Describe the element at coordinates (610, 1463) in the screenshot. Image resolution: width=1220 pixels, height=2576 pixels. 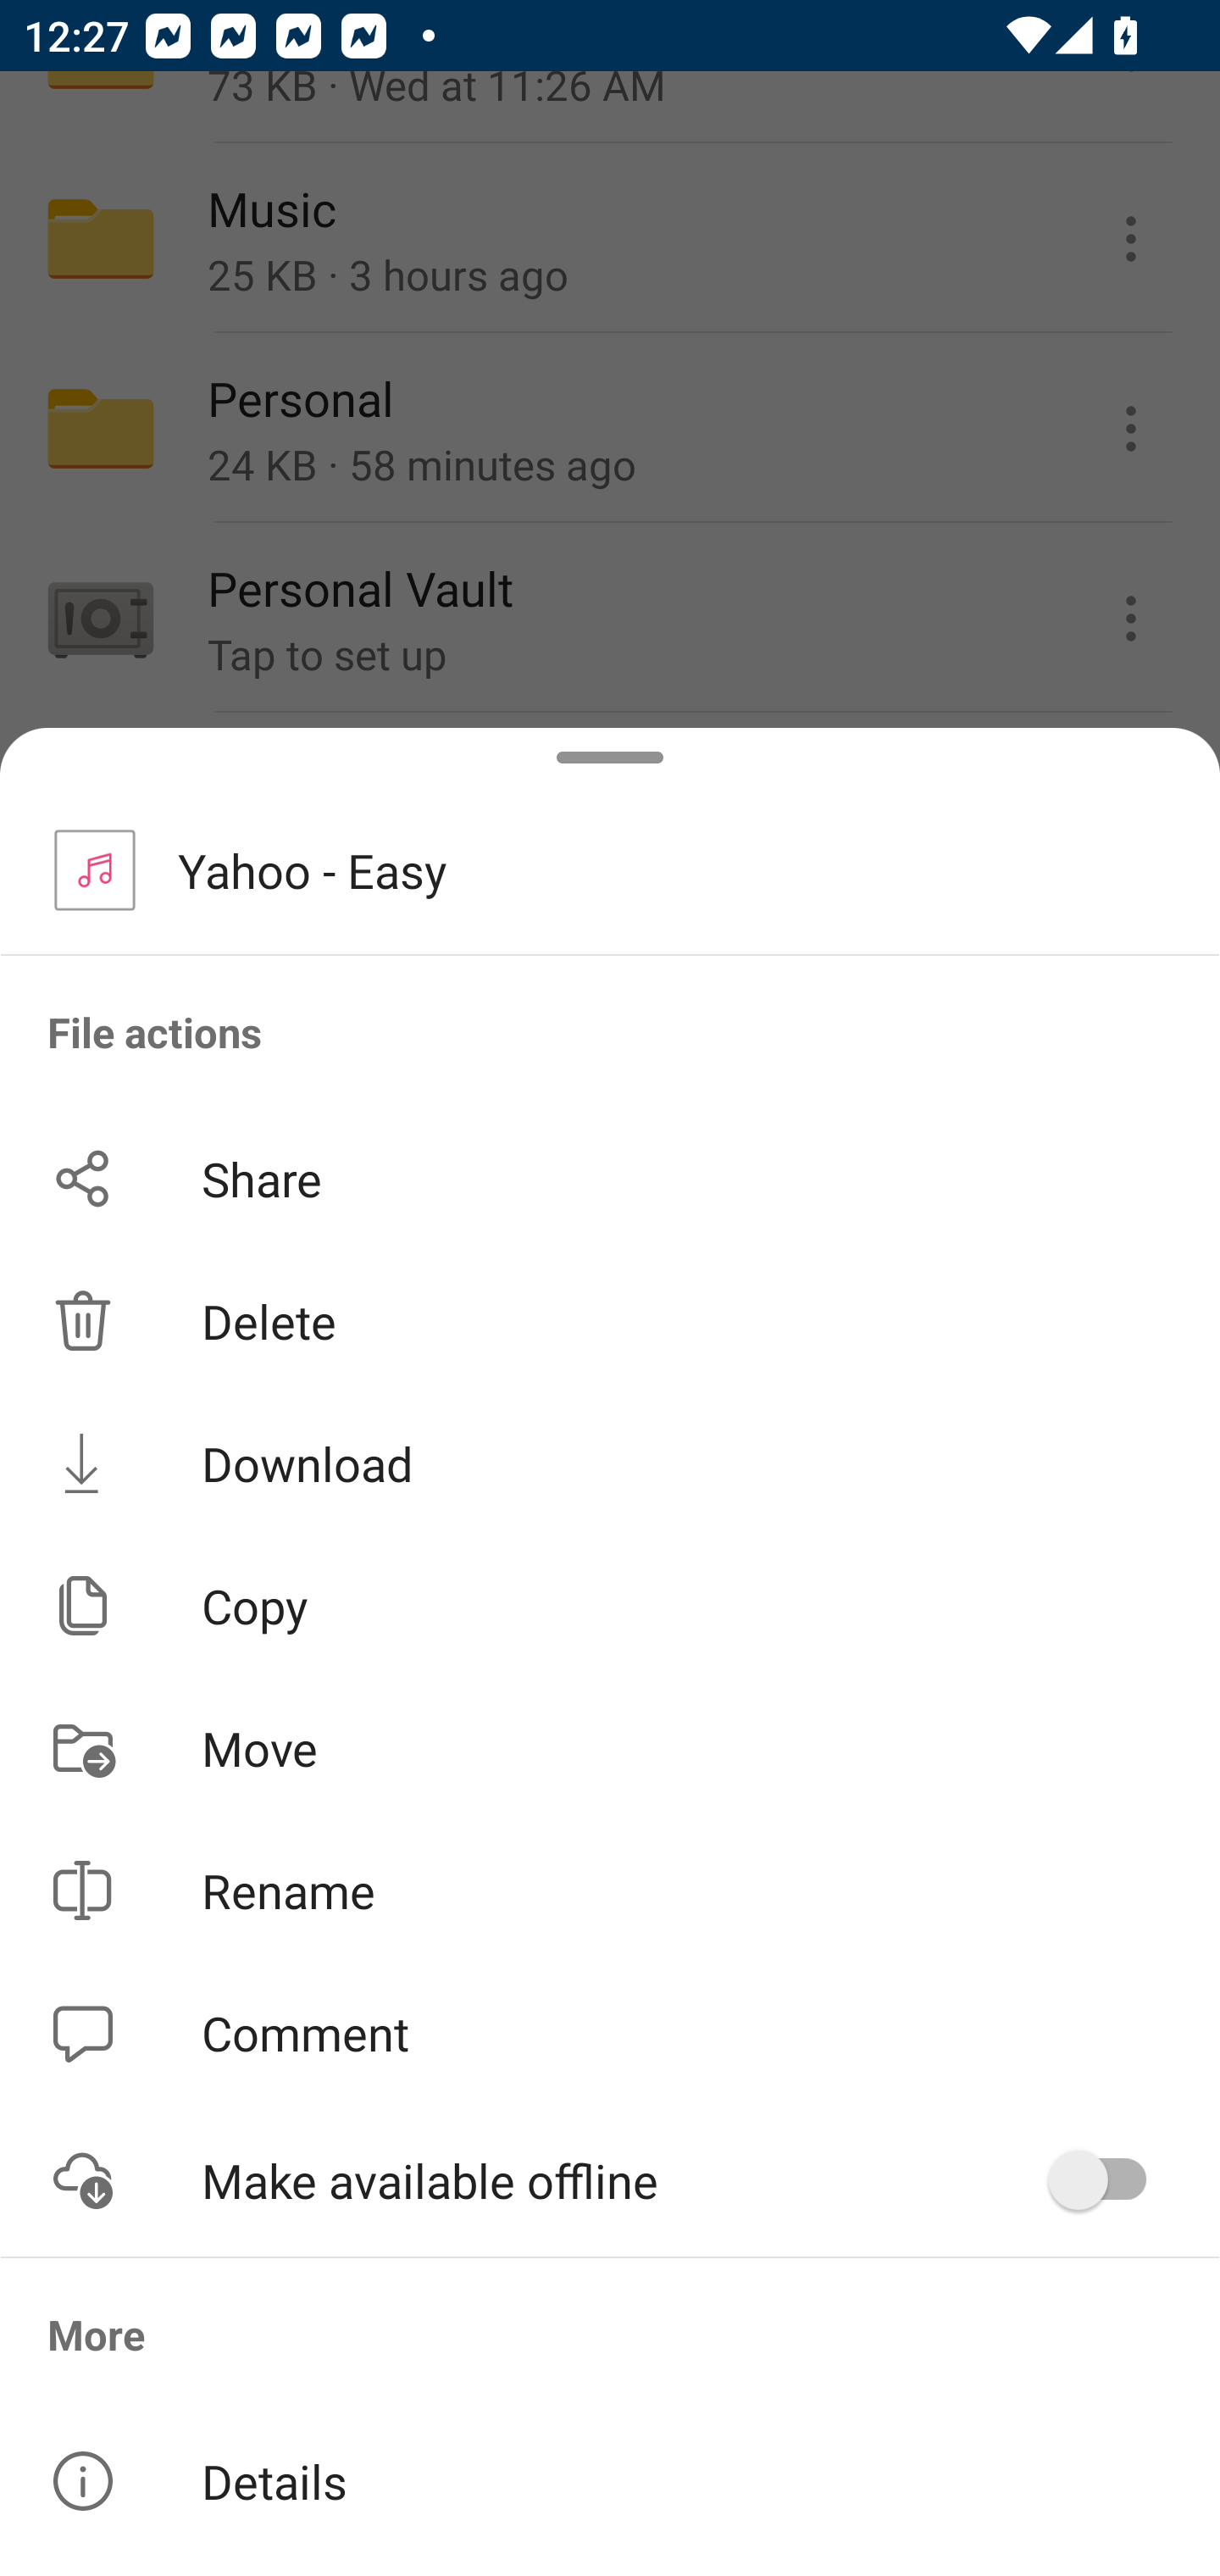
I see `Download button Download` at that location.